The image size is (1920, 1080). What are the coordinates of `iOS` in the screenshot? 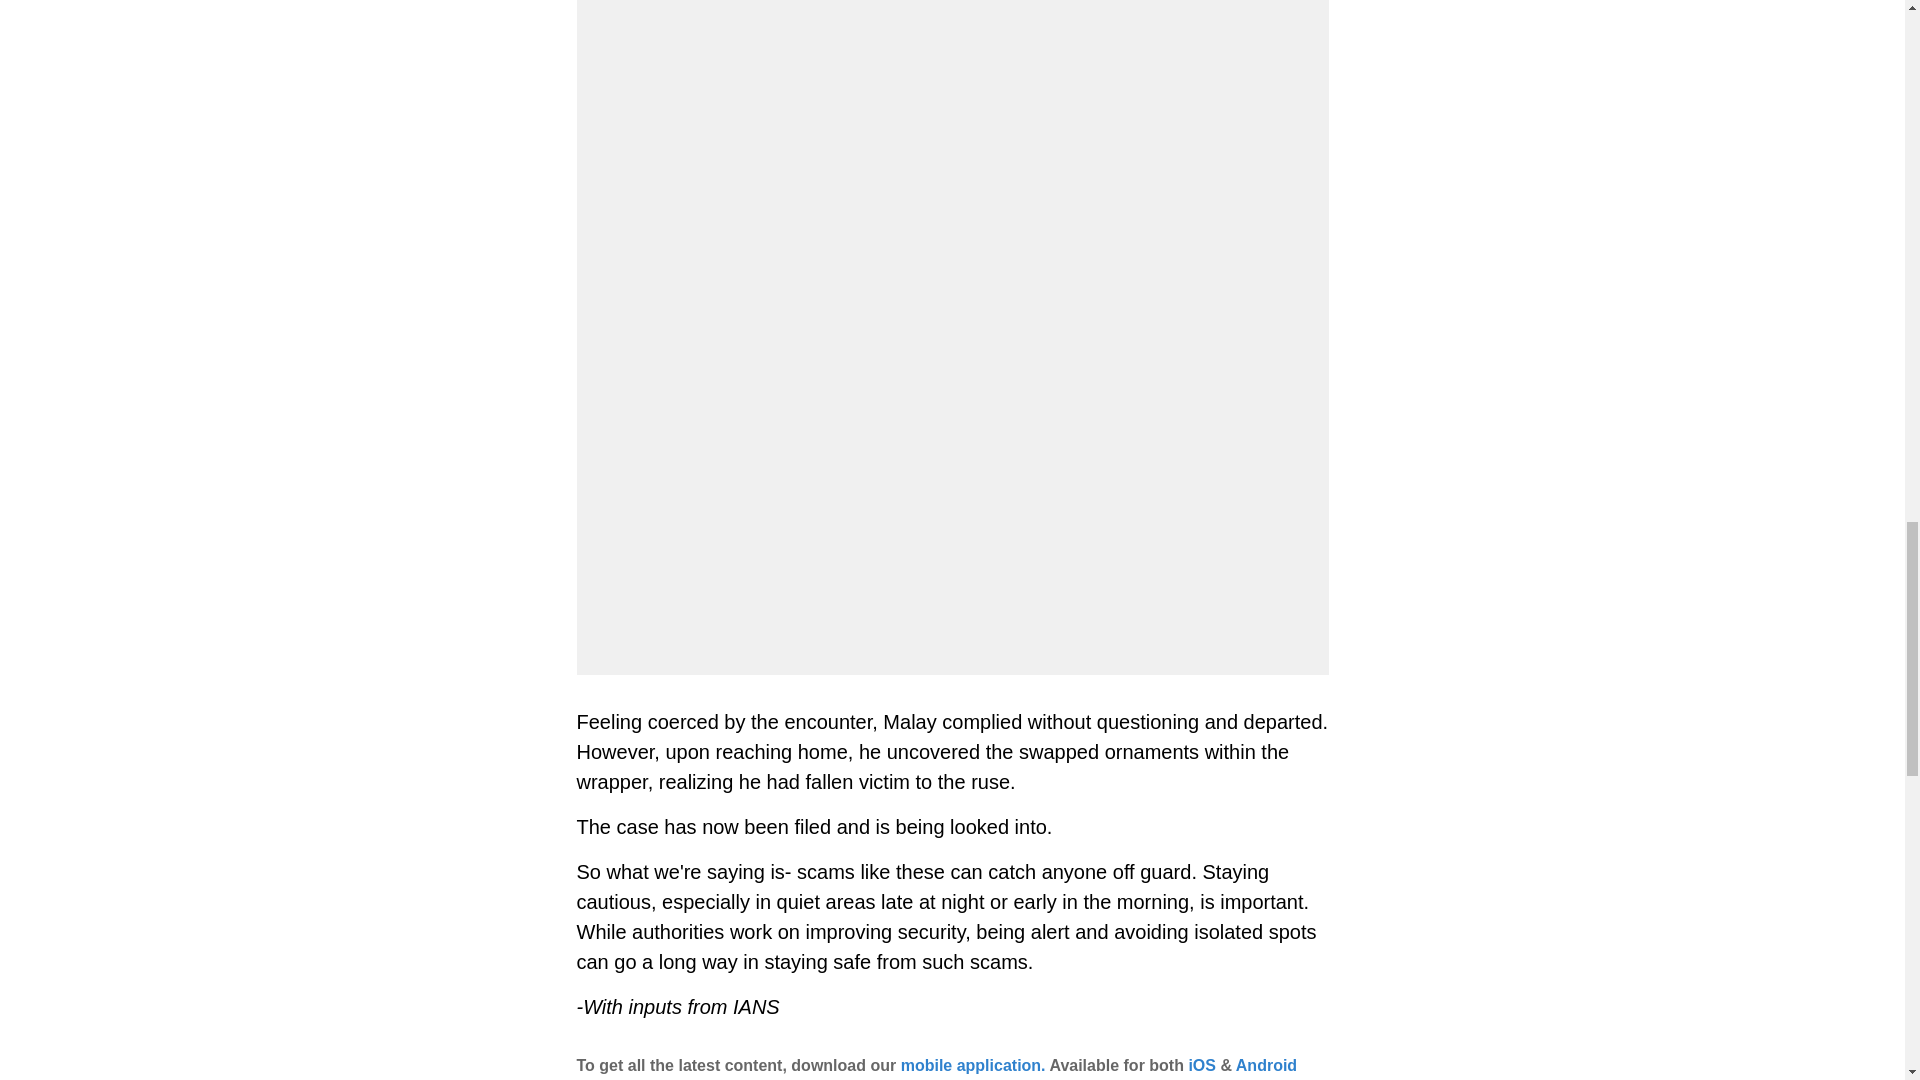 It's located at (1202, 1065).